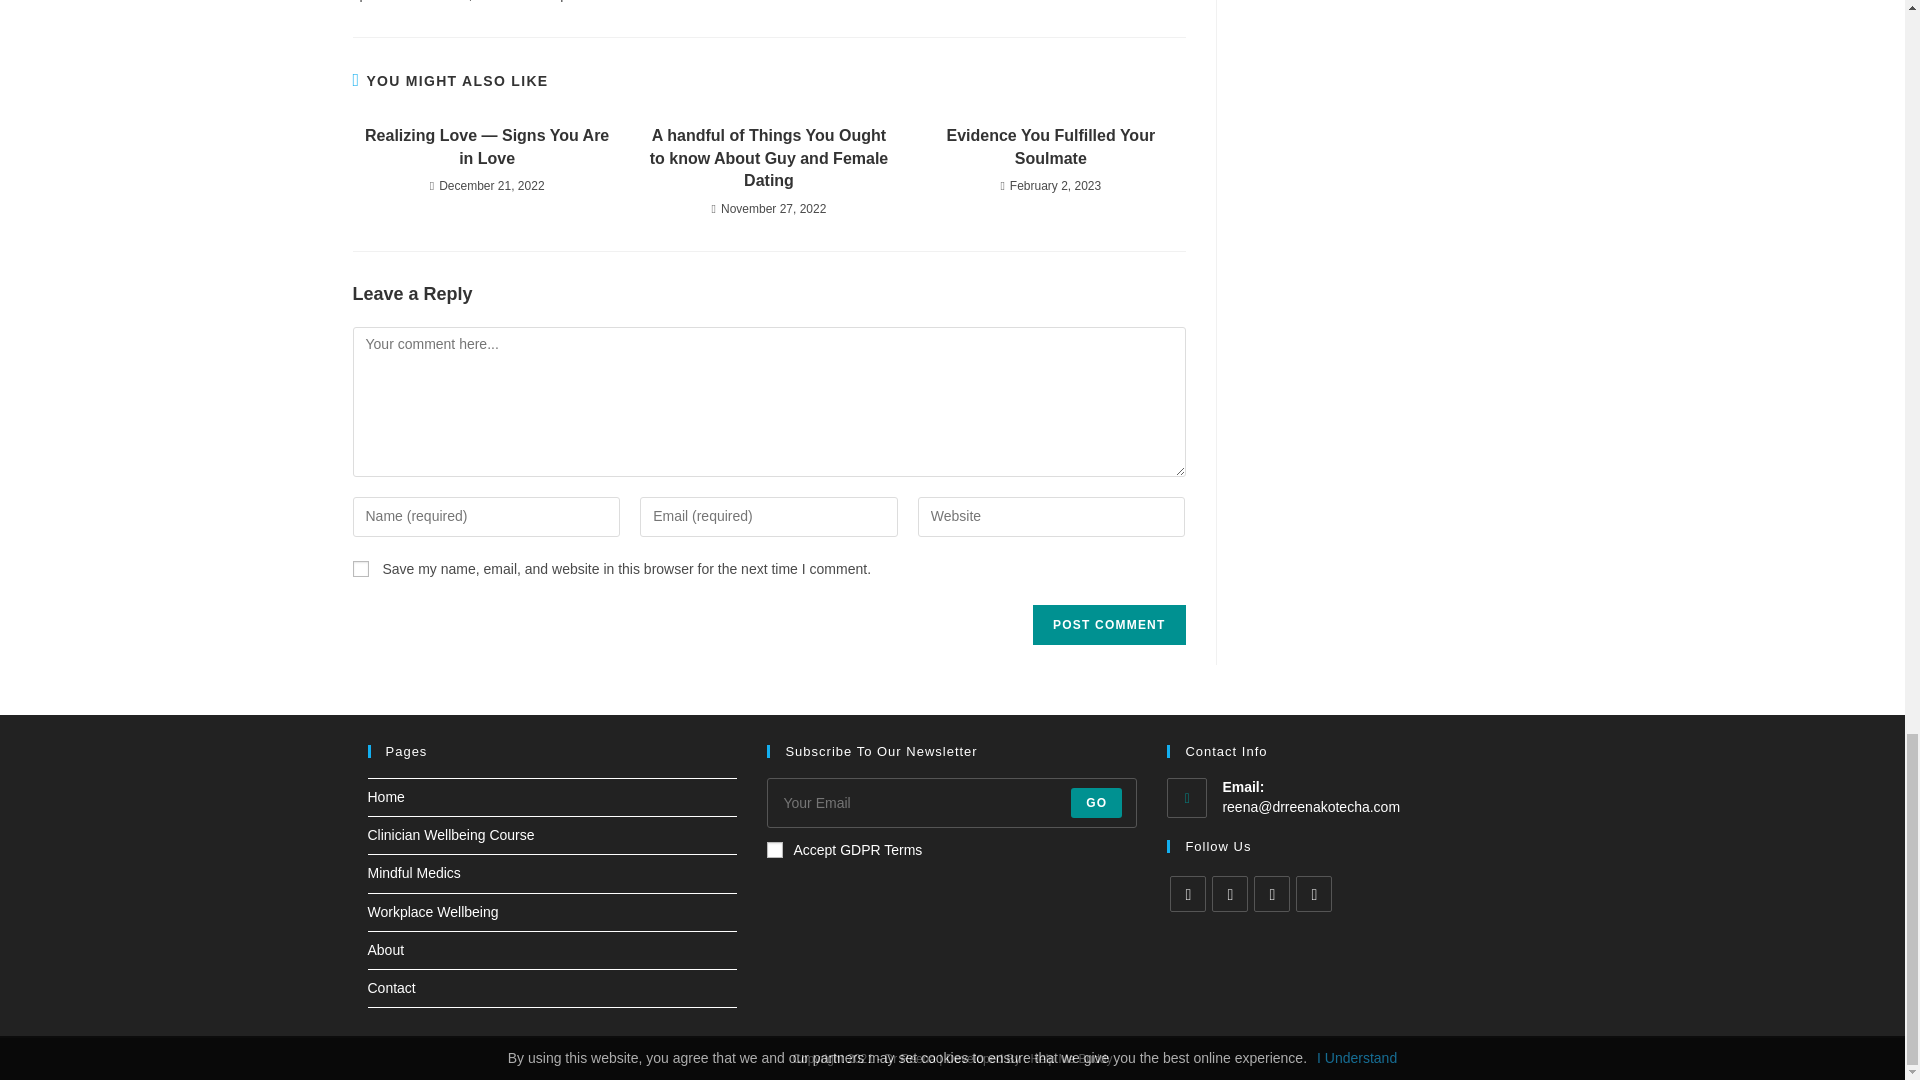 Image resolution: width=1920 pixels, height=1080 pixels. I want to click on Evidence You Fulfilled Your Soulmate, so click(1050, 147).